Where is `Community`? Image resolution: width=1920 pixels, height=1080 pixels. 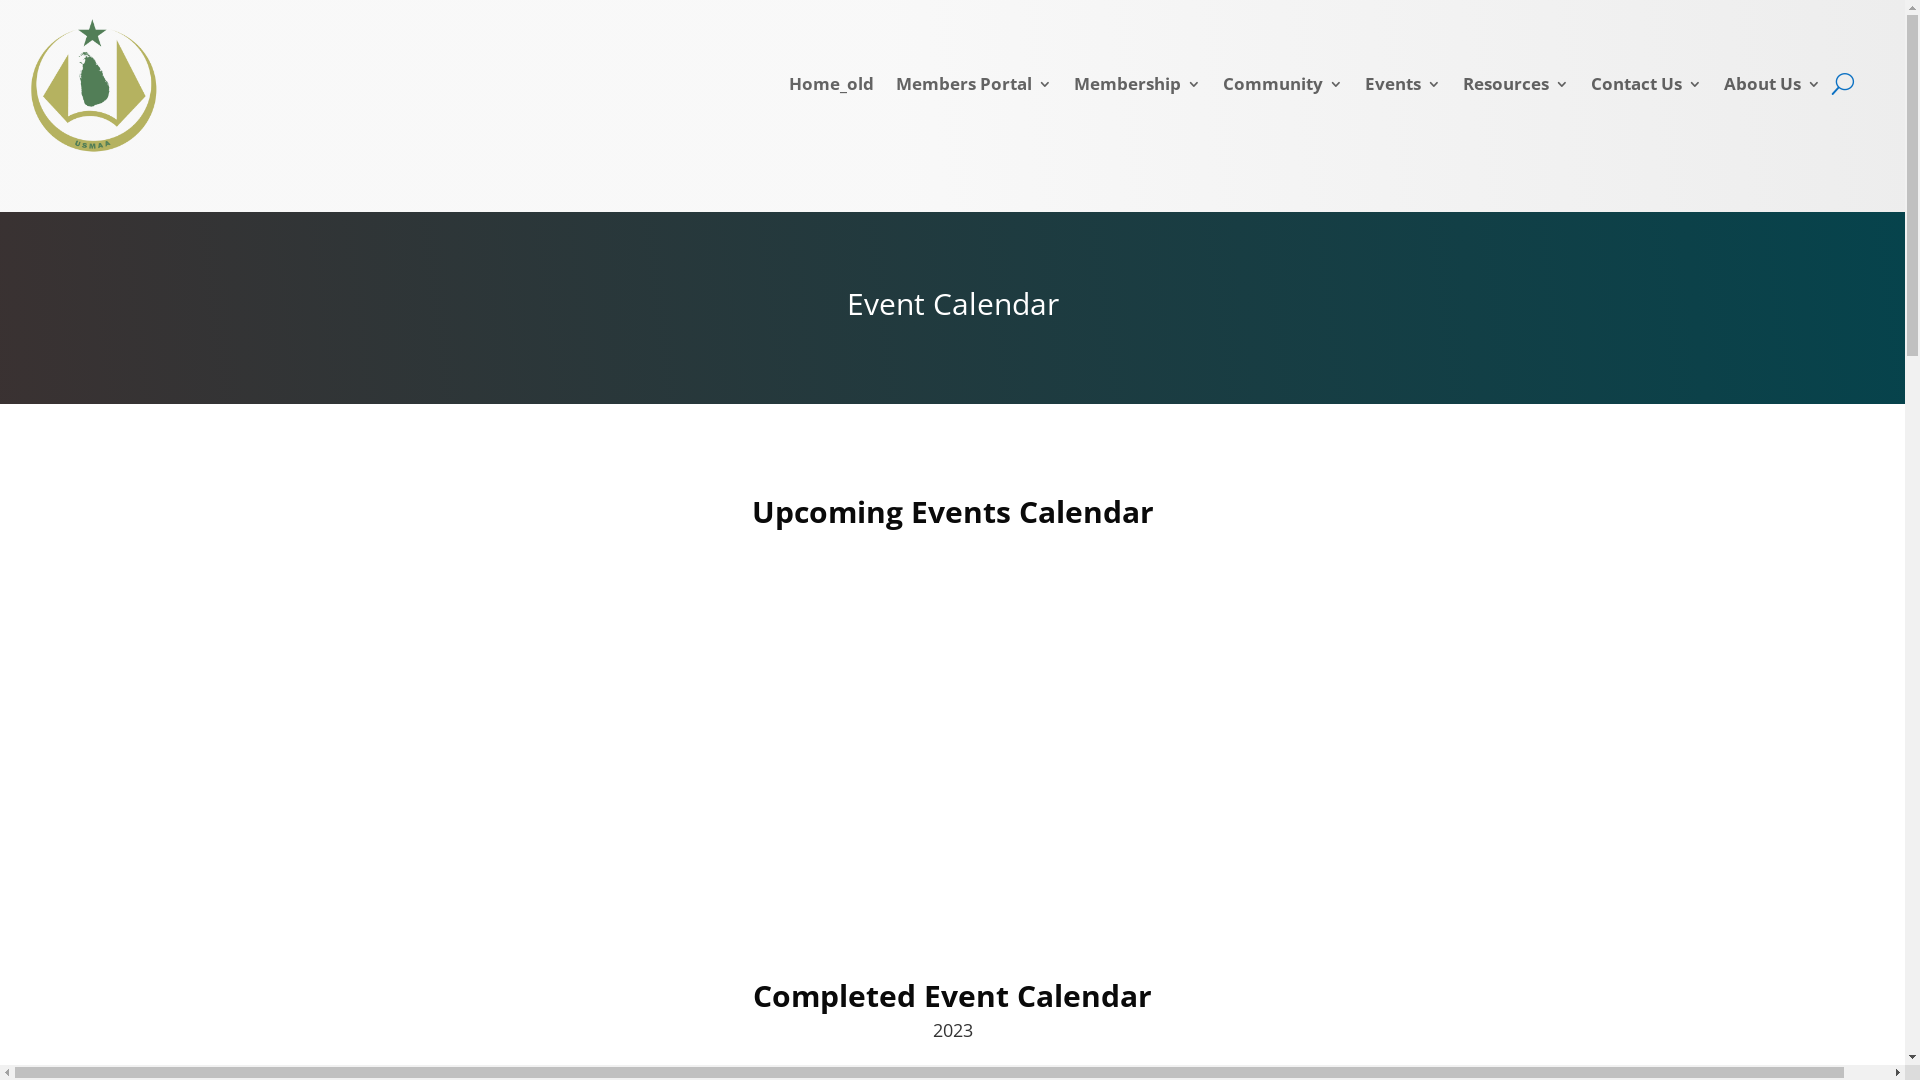
Community is located at coordinates (1283, 88).